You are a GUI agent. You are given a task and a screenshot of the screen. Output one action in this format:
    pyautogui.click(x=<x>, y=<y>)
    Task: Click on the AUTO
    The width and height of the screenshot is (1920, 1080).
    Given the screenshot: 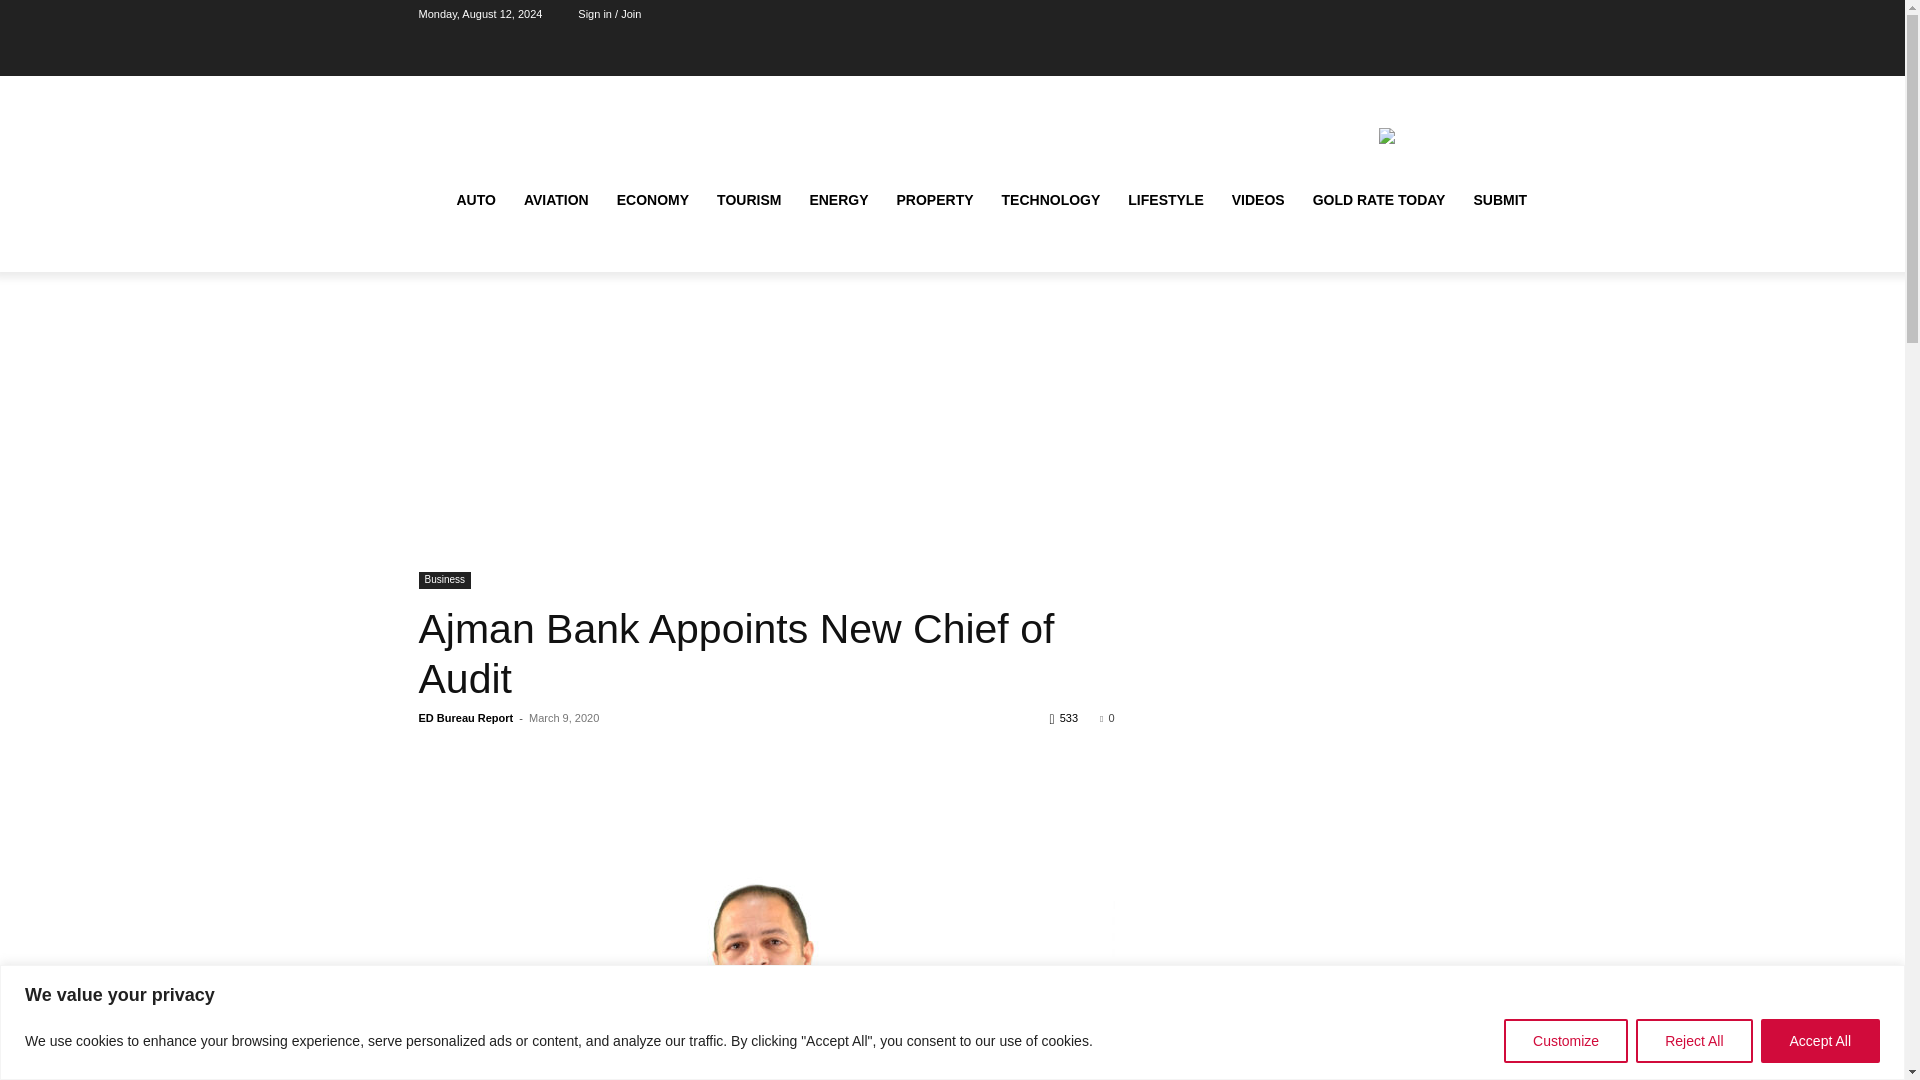 What is the action you would take?
    pyautogui.click(x=474, y=200)
    